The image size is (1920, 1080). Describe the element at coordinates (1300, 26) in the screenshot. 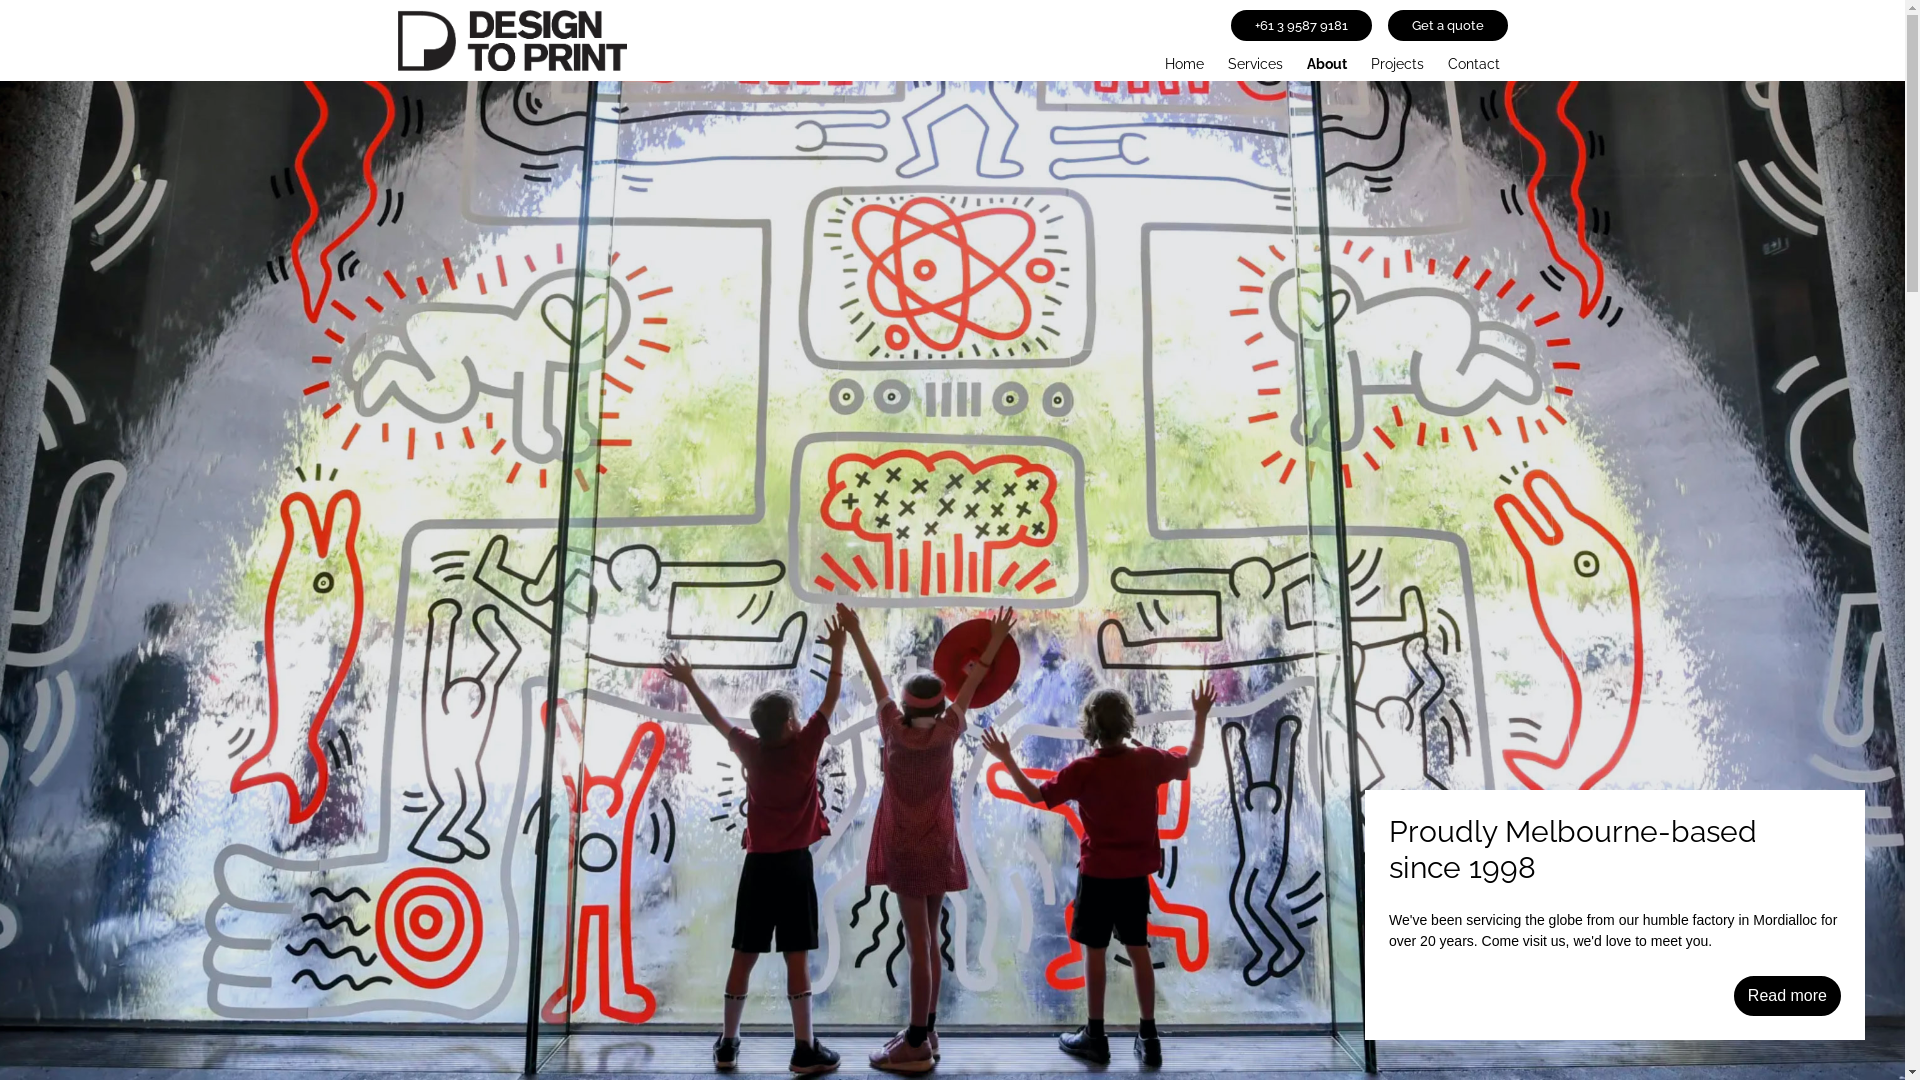

I see `+61 3 9587 9181` at that location.